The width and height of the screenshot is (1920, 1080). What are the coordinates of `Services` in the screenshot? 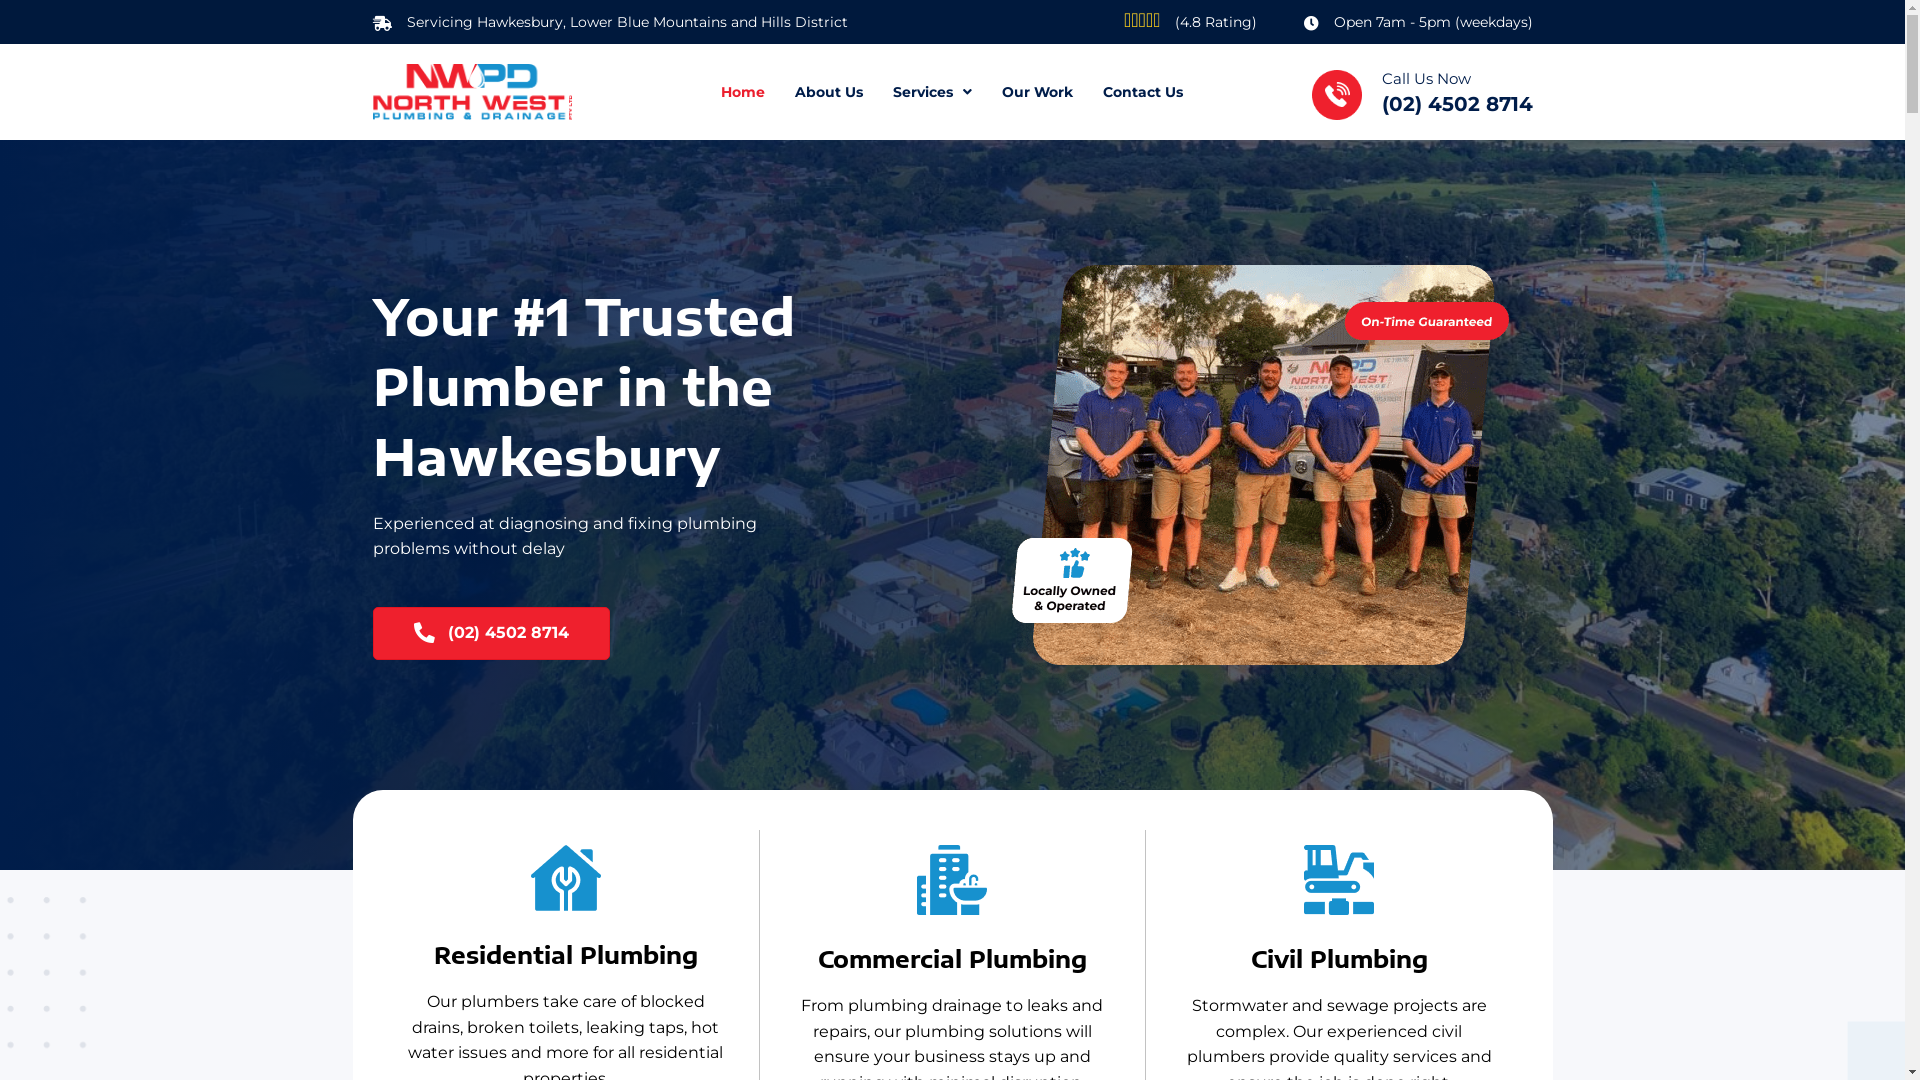 It's located at (932, 92).